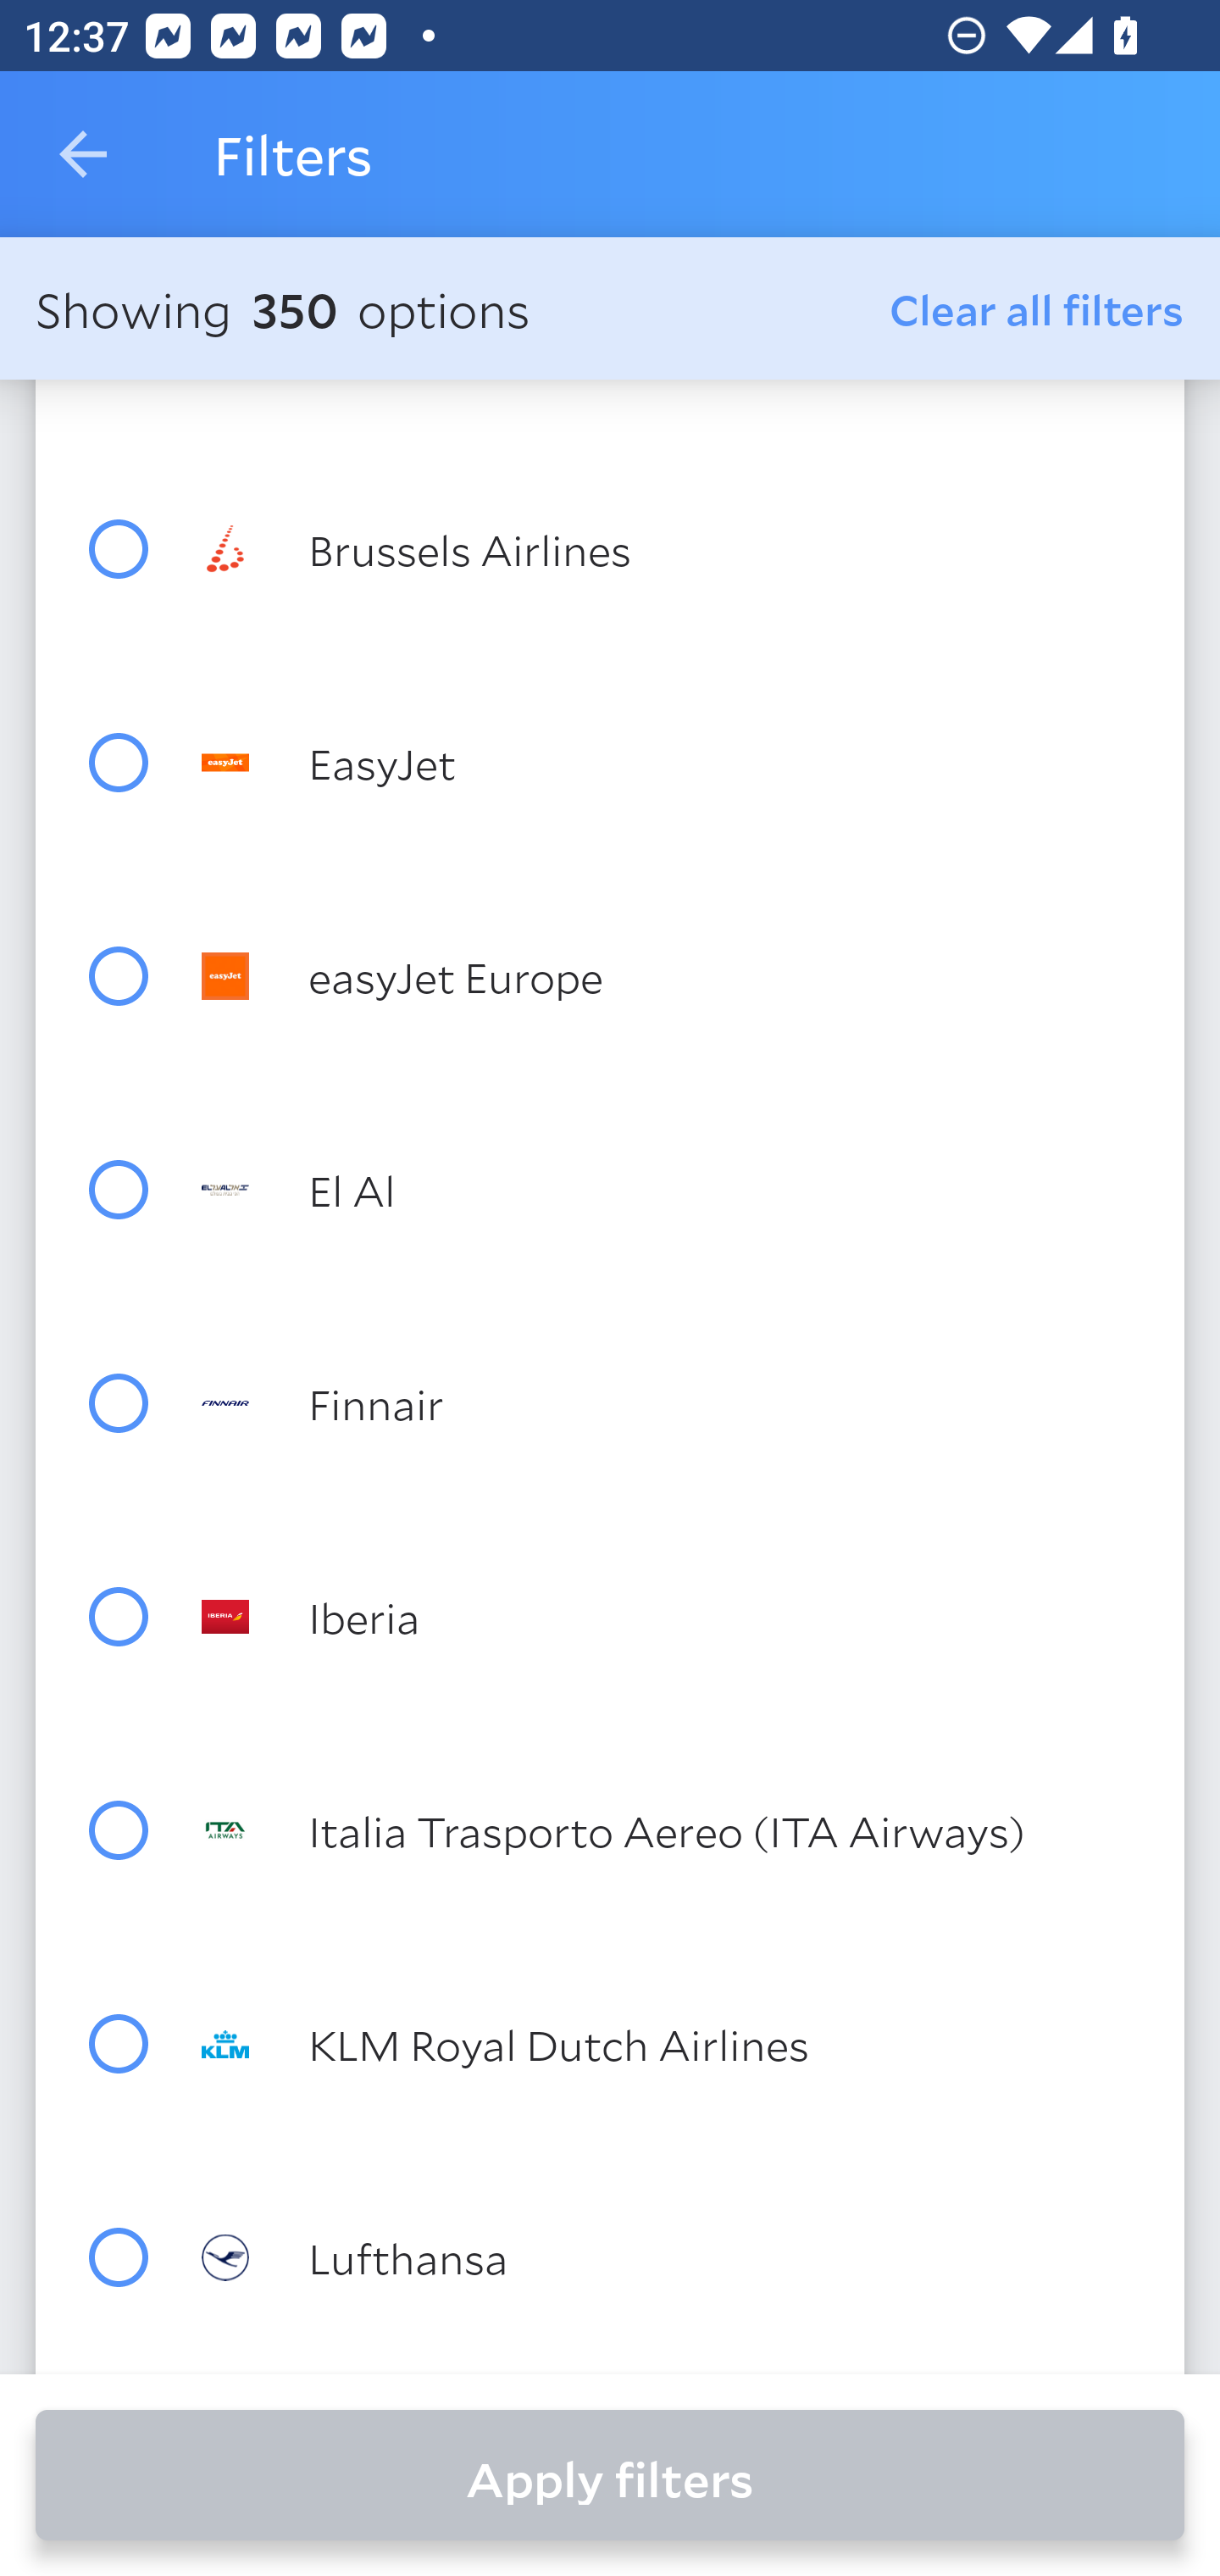 The height and width of the screenshot is (2576, 1220). I want to click on Italia Trasporto Aereo (ITA Airways), so click(669, 1830).